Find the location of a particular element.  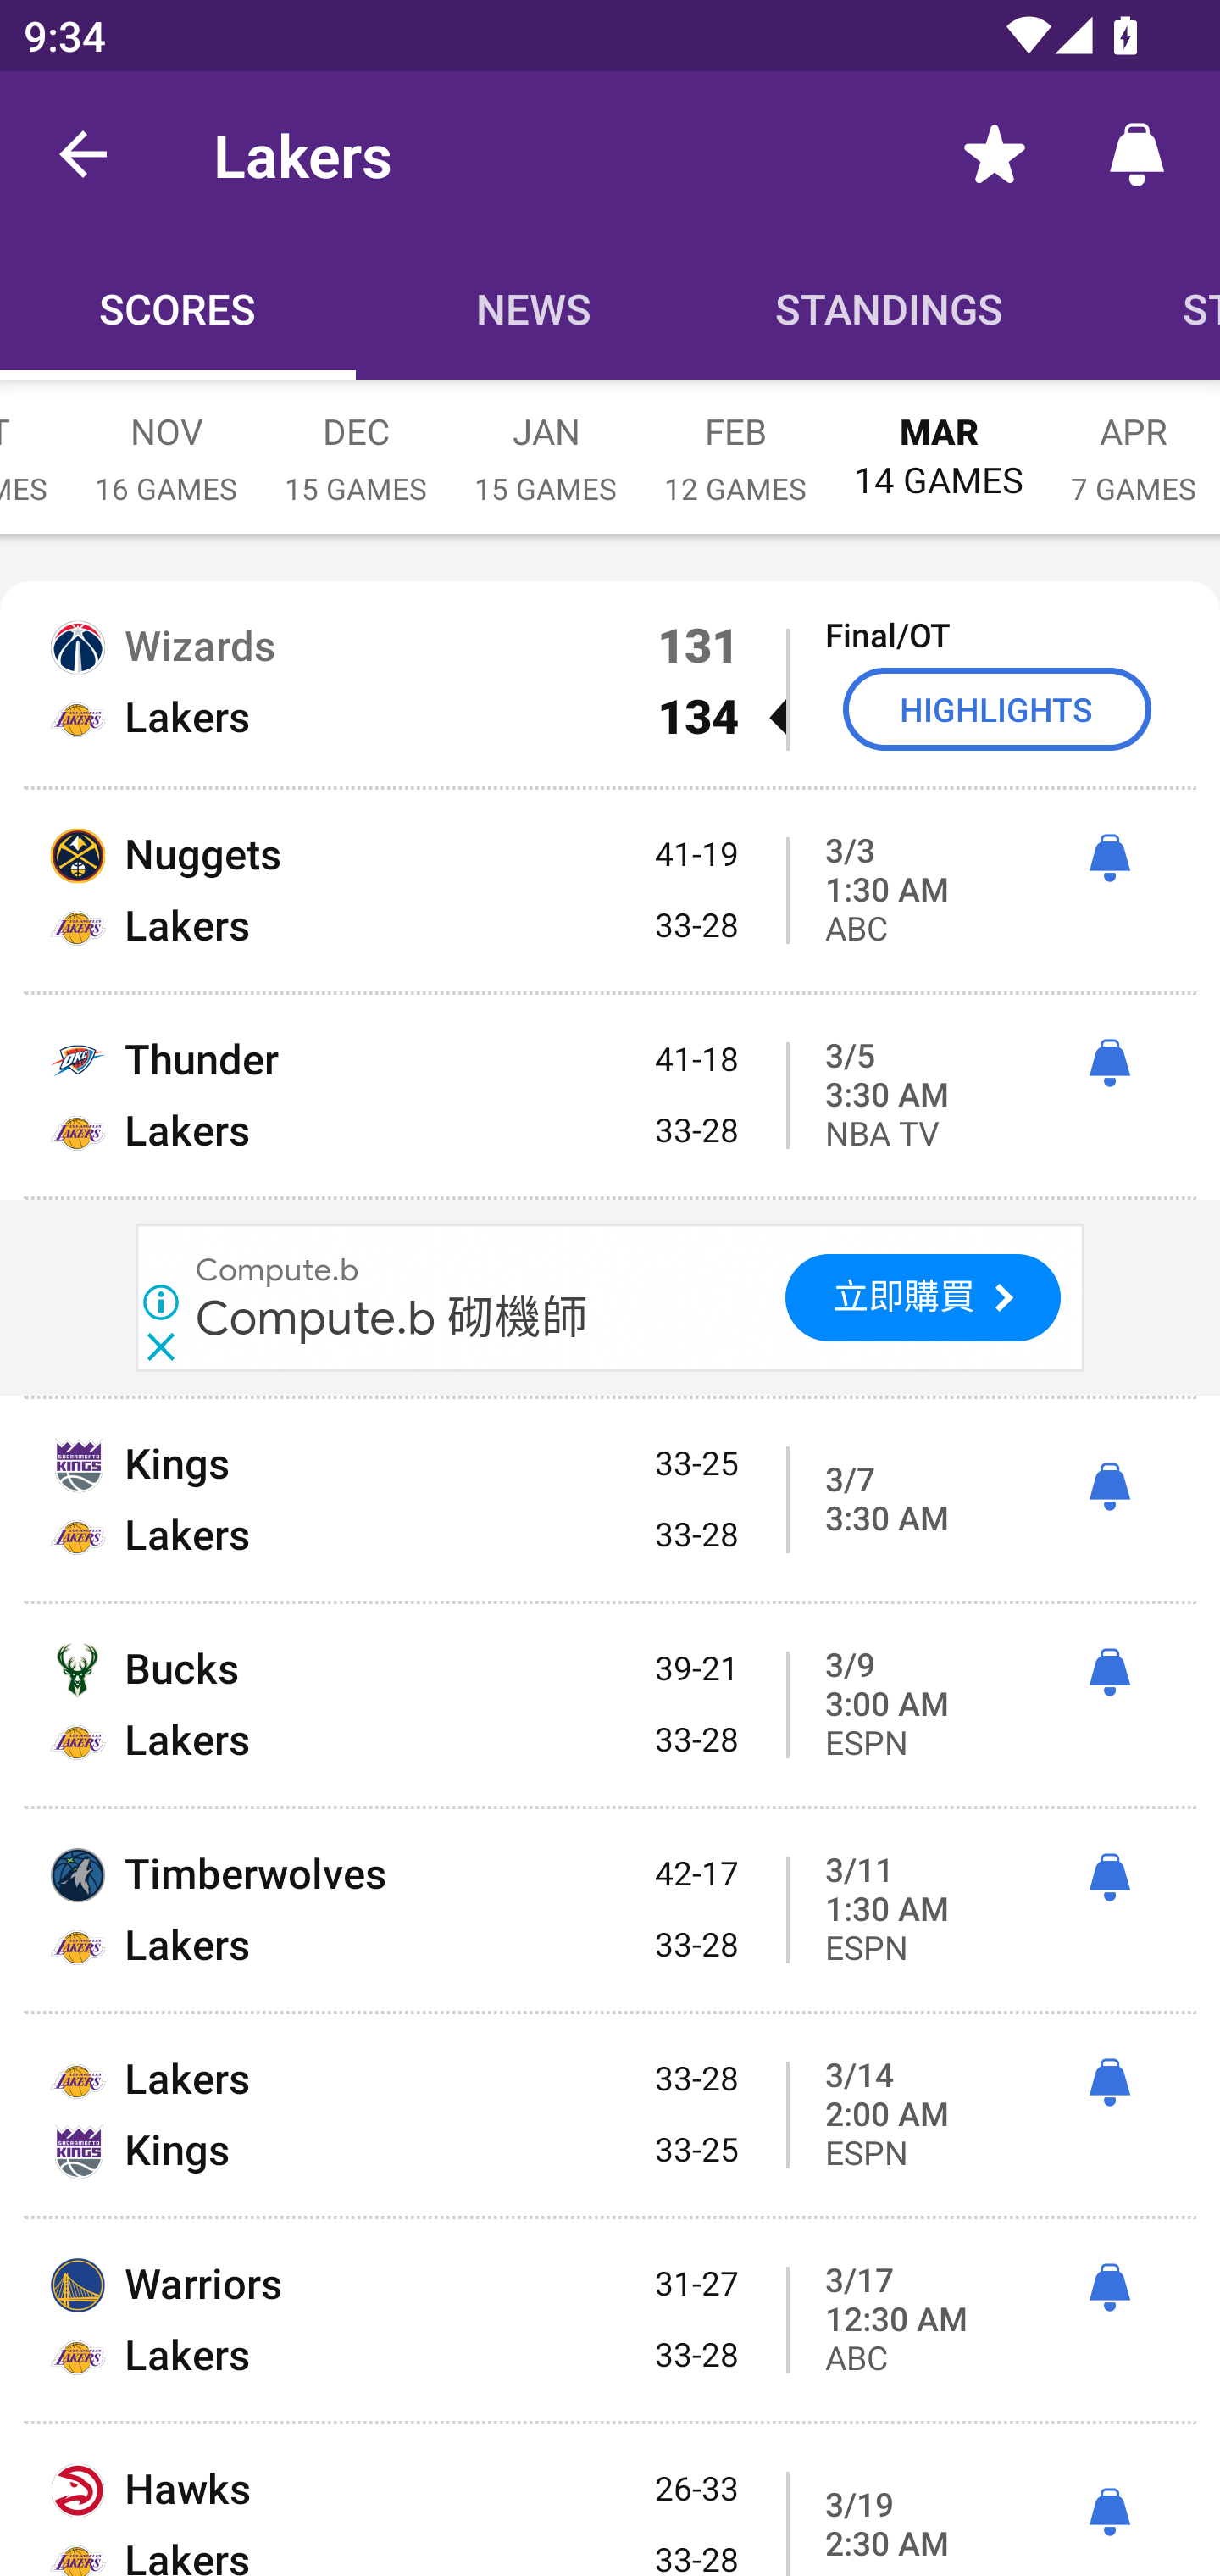

HIGHLIGHTS is located at coordinates (997, 708).